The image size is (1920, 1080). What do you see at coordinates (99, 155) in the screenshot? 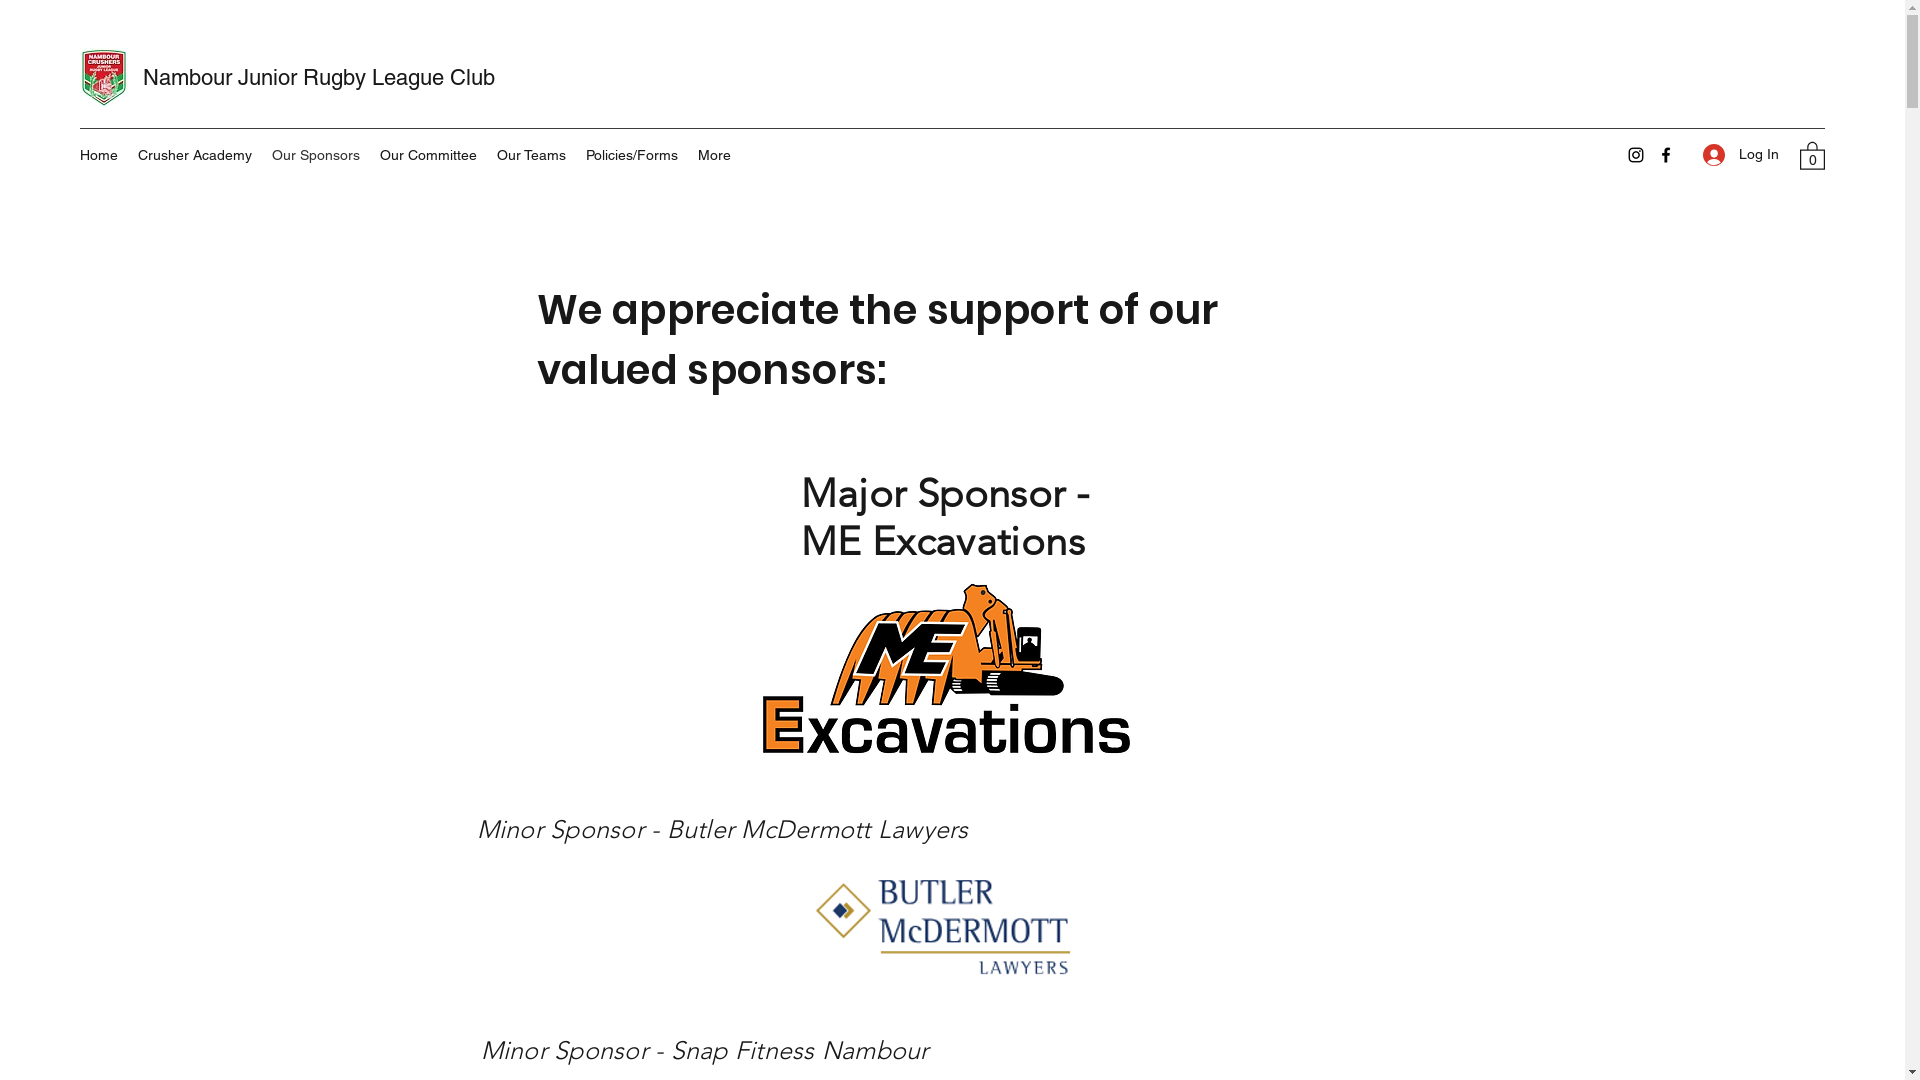
I see `Home` at bounding box center [99, 155].